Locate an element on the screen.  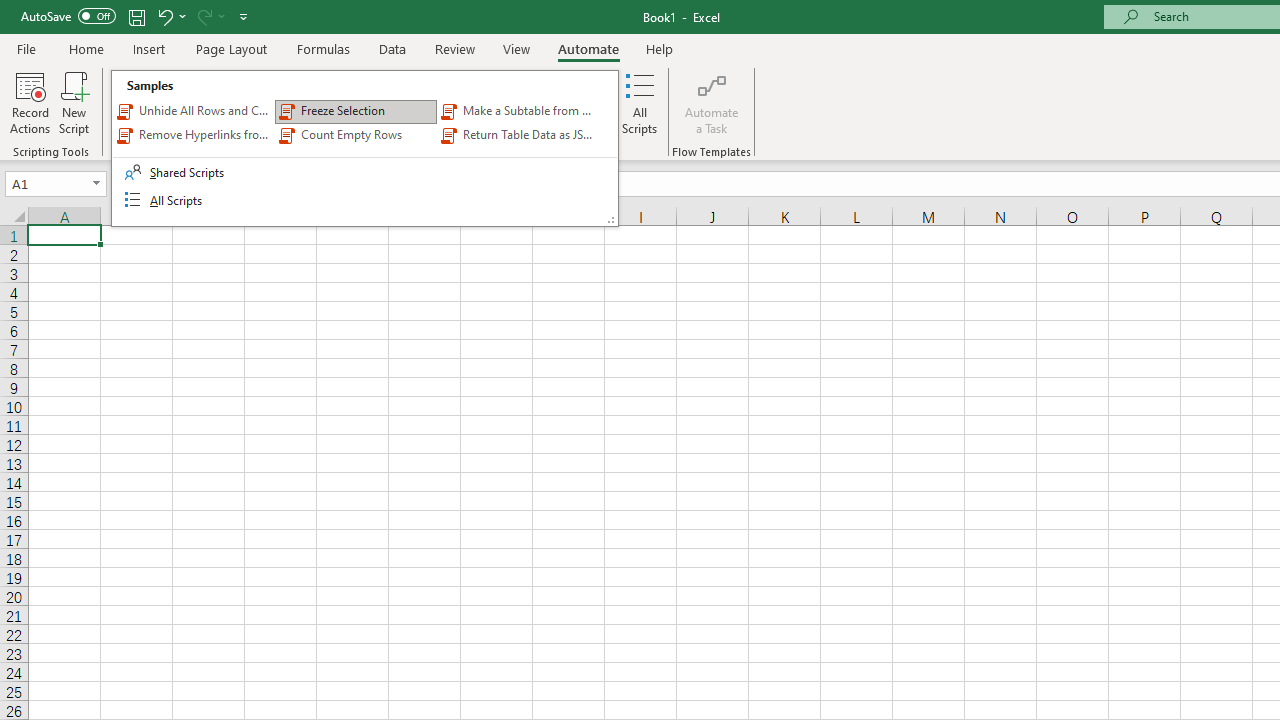
File Tab is located at coordinates (26, 48).